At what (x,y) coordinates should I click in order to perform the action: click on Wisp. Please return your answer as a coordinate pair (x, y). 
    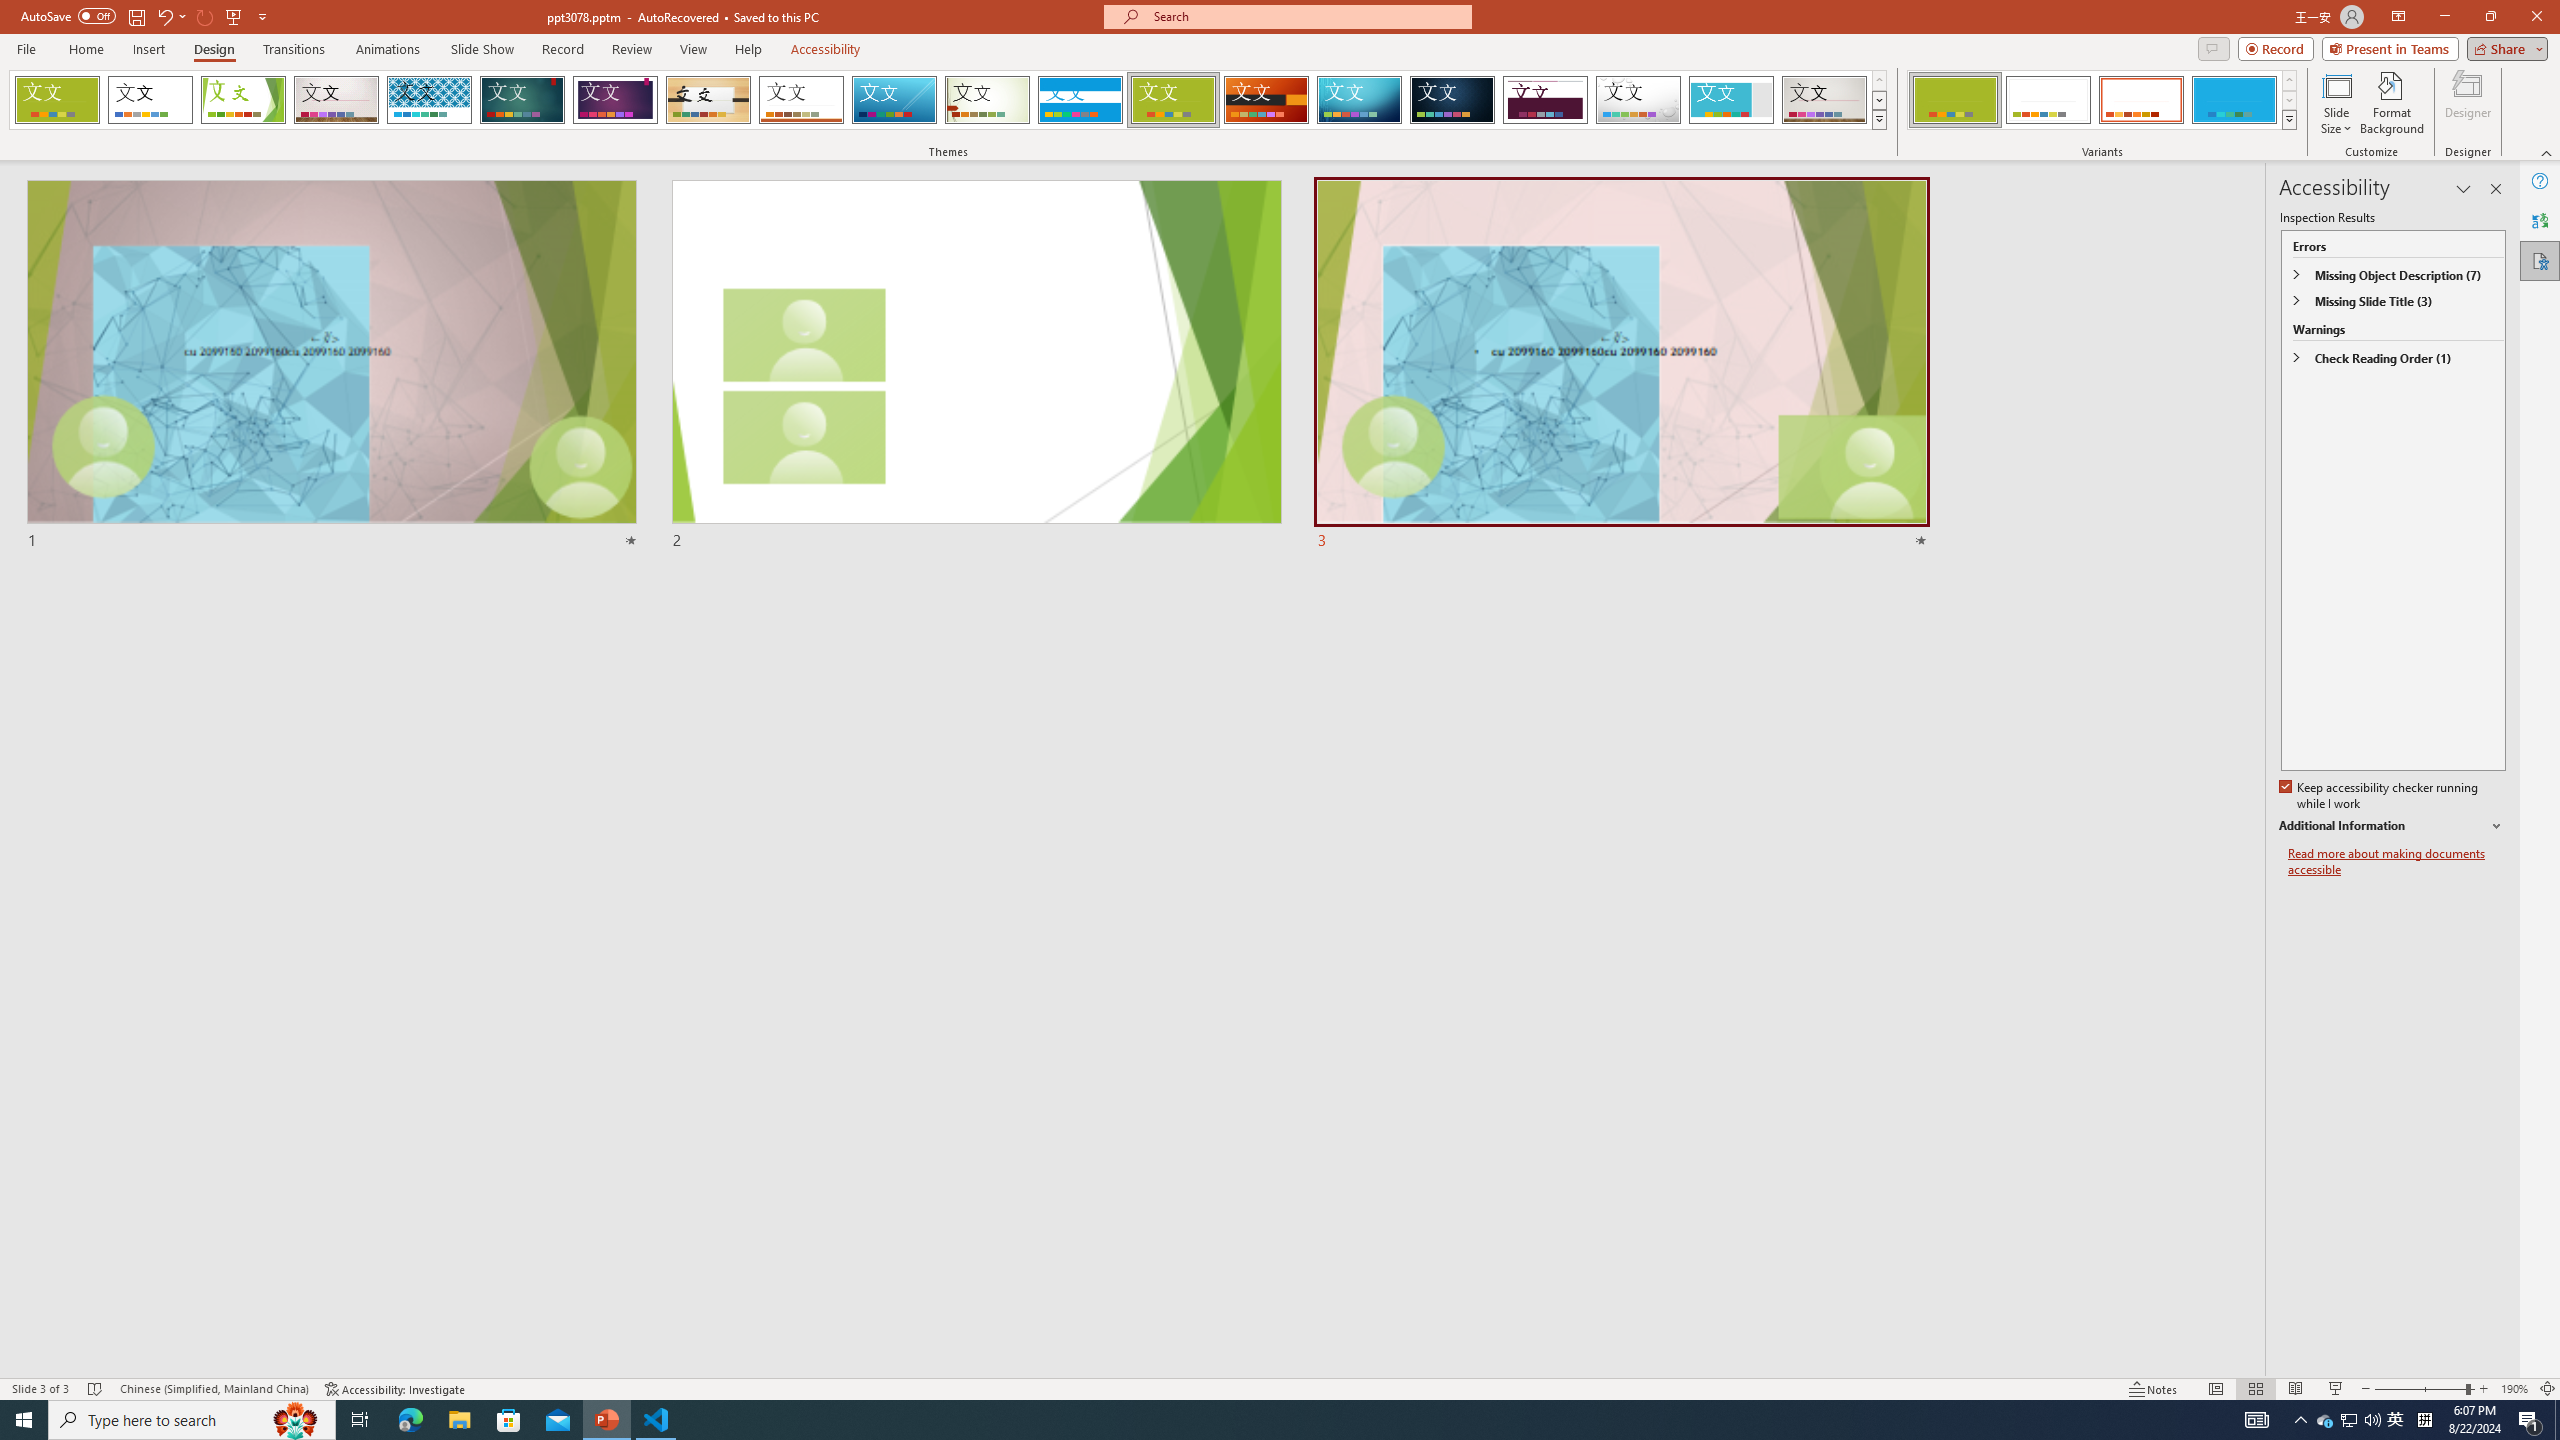
    Looking at the image, I should click on (988, 100).